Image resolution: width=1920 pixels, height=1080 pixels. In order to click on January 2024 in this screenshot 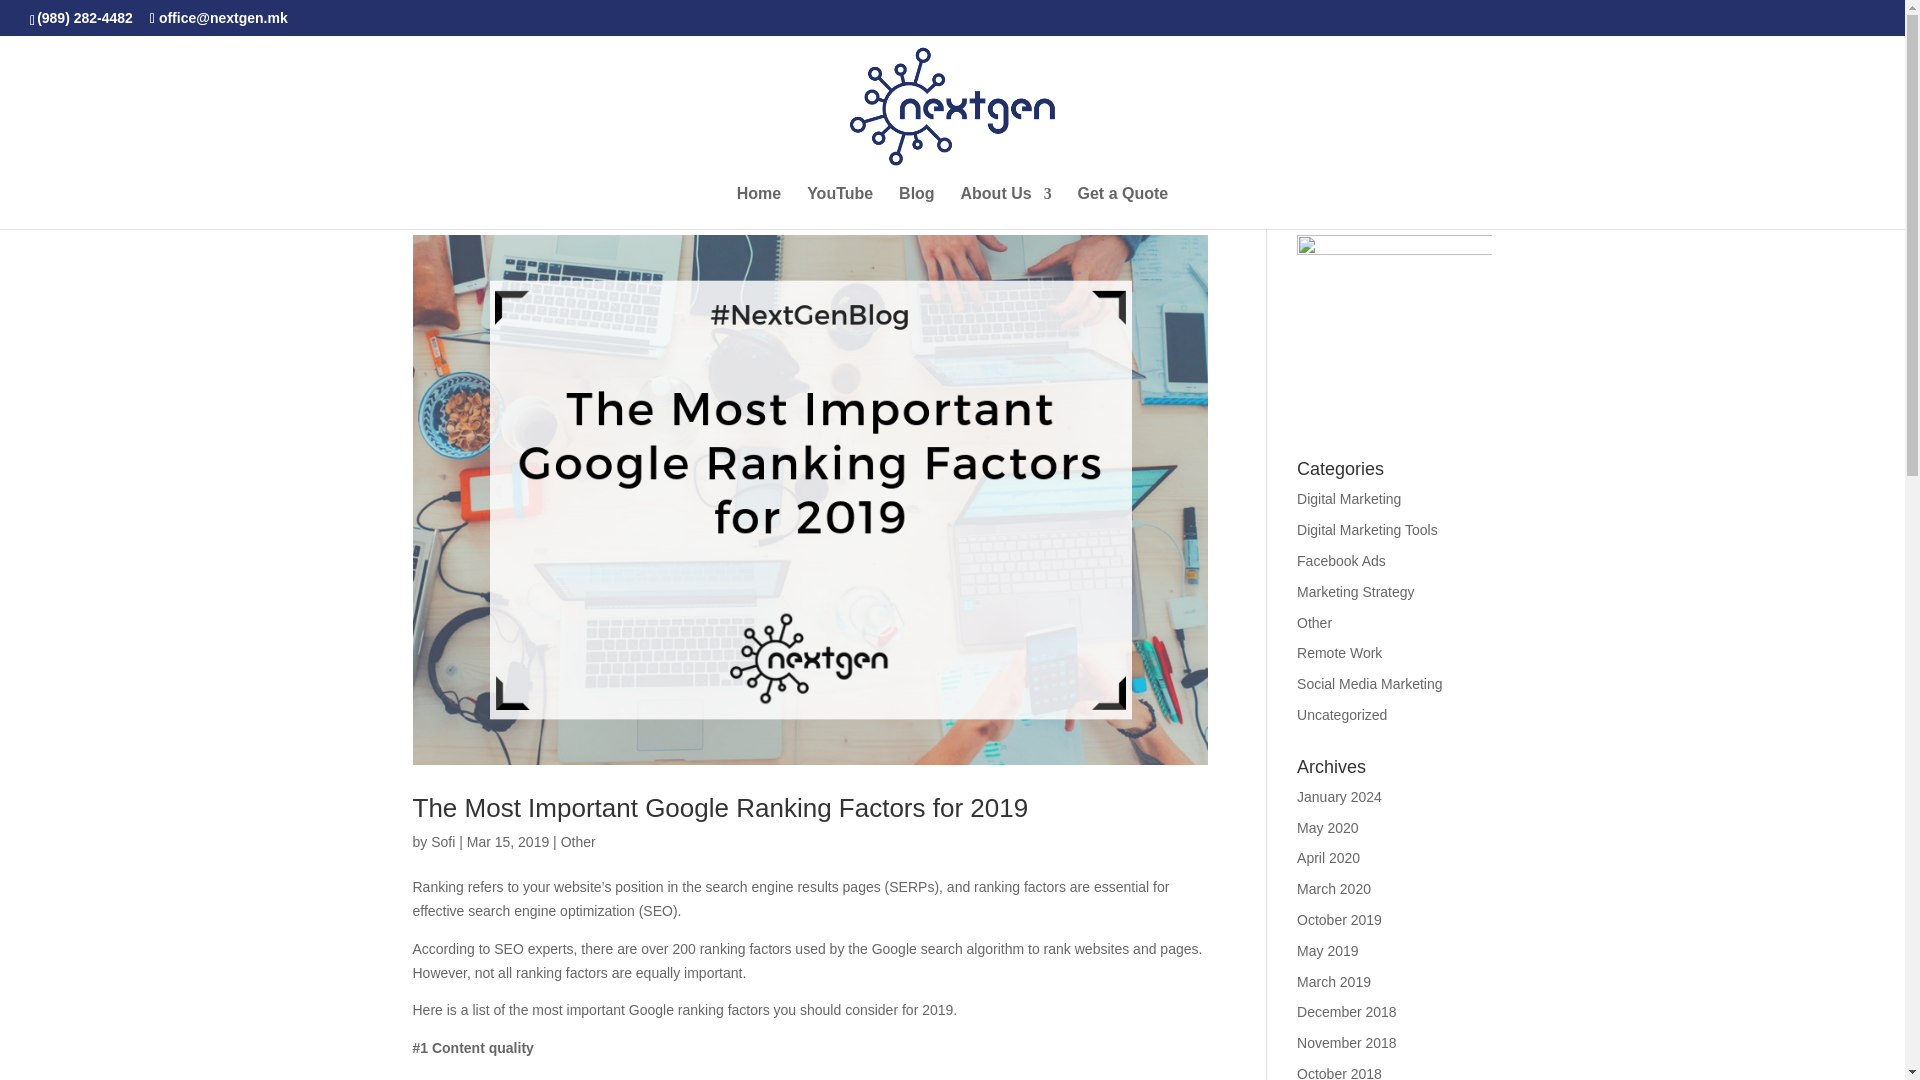, I will do `click(1340, 796)`.